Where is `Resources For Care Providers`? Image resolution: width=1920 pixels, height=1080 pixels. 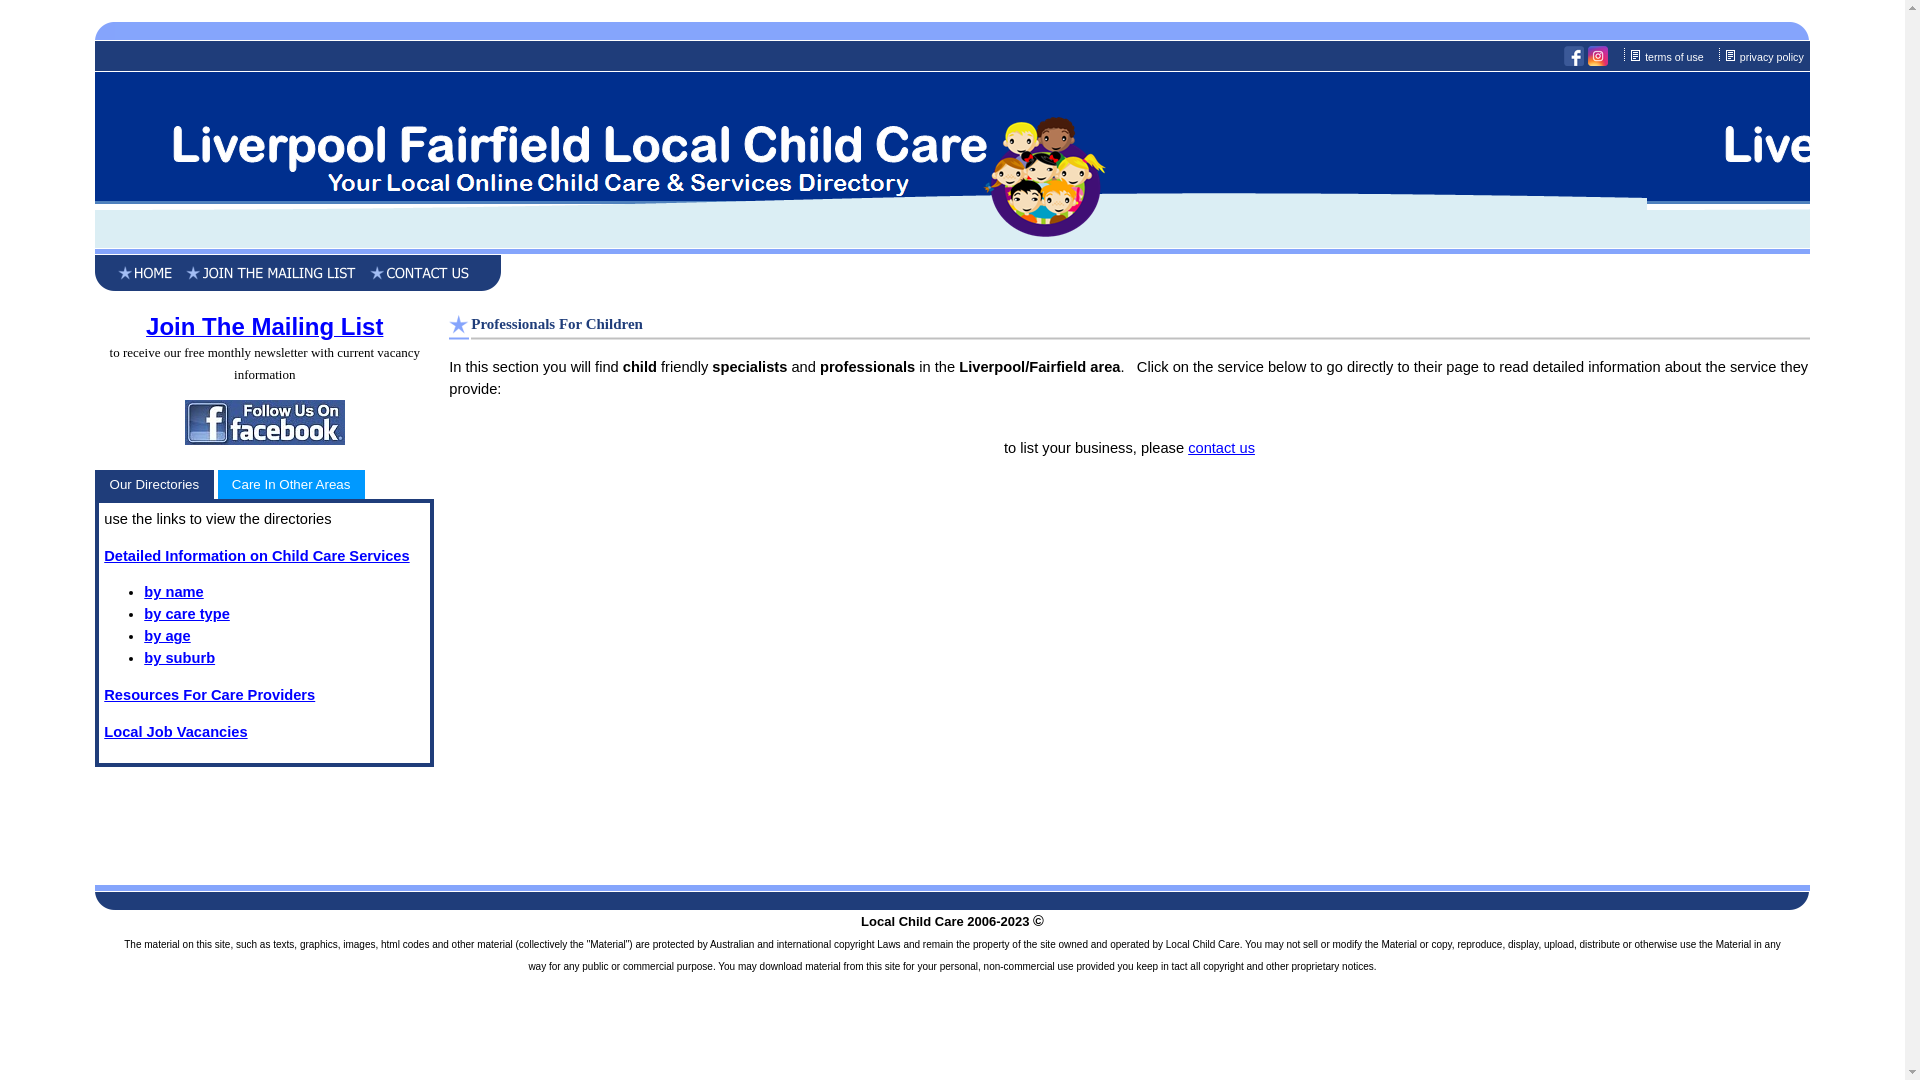
Resources For Care Providers is located at coordinates (210, 695).